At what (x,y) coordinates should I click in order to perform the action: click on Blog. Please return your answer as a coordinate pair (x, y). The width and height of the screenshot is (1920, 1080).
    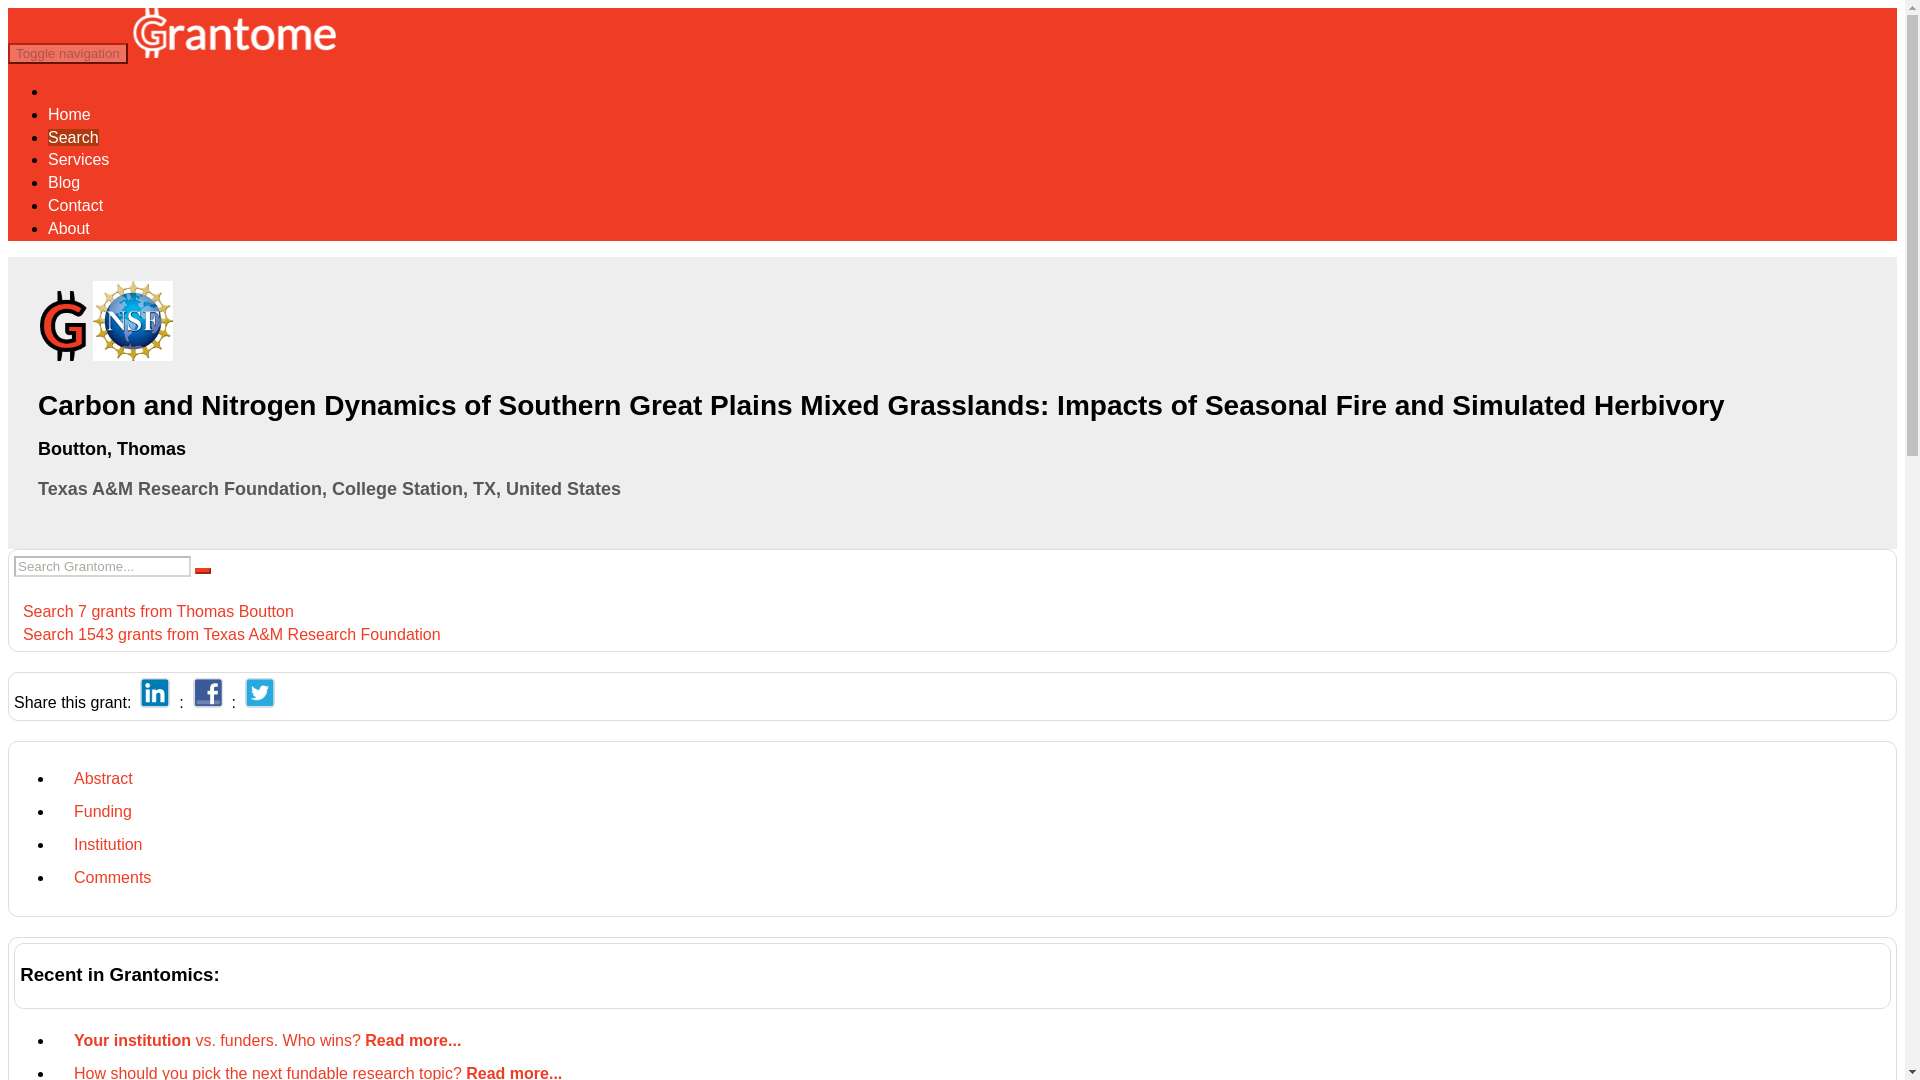
    Looking at the image, I should click on (64, 182).